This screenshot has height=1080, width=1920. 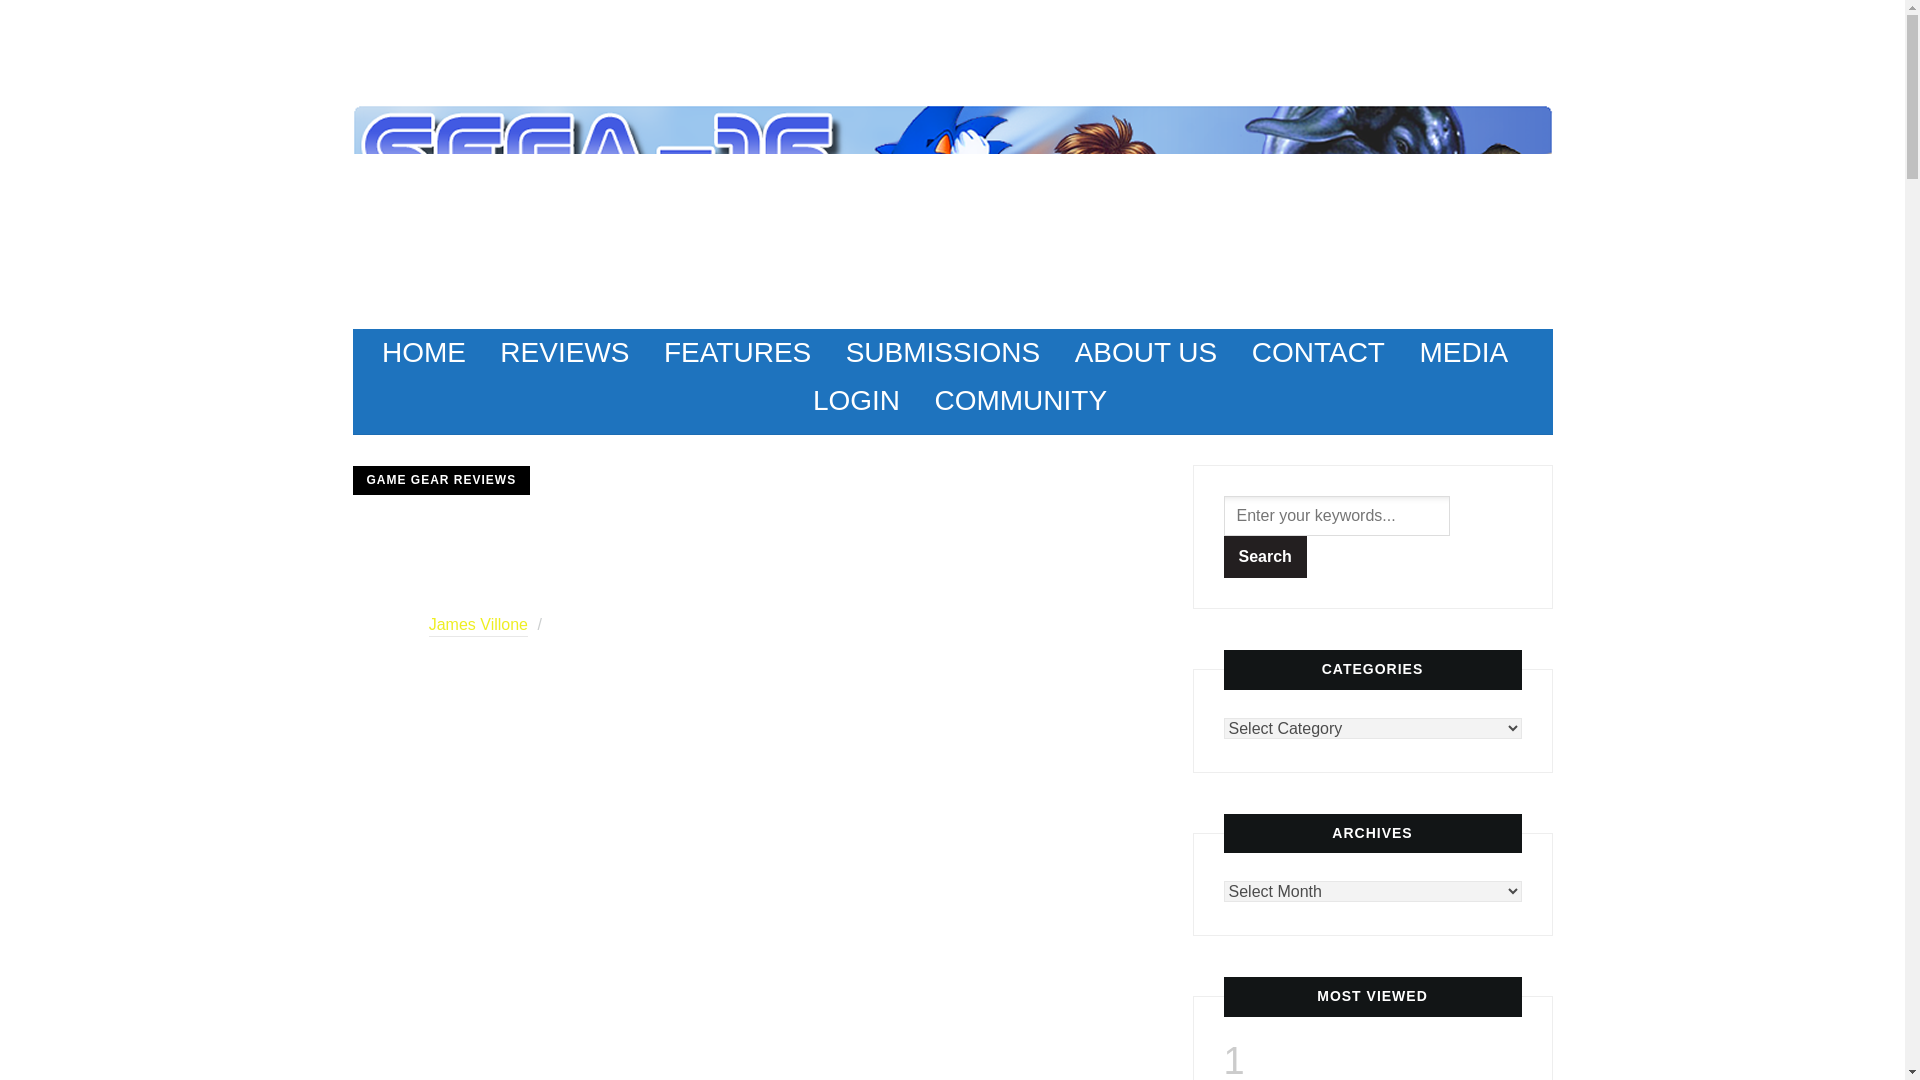 I want to click on ABOUT US, so click(x=1146, y=352).